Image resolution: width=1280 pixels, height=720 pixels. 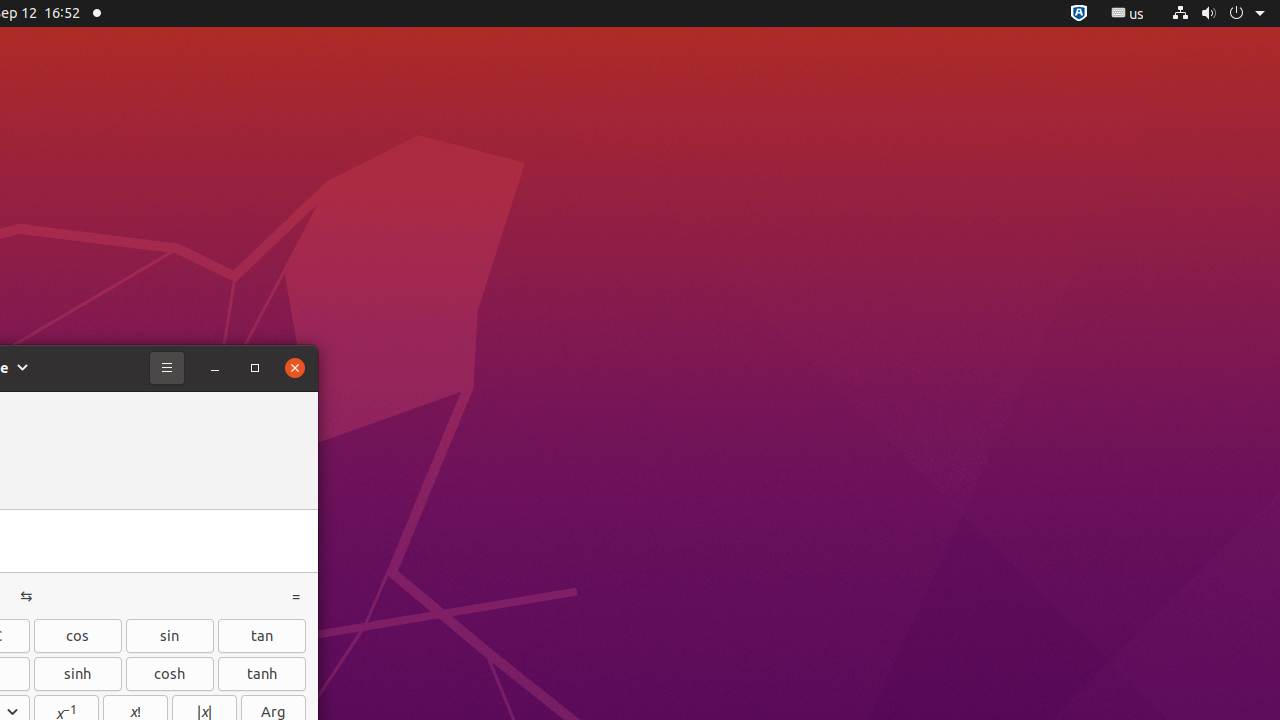 What do you see at coordinates (78, 674) in the screenshot?
I see `sinh` at bounding box center [78, 674].